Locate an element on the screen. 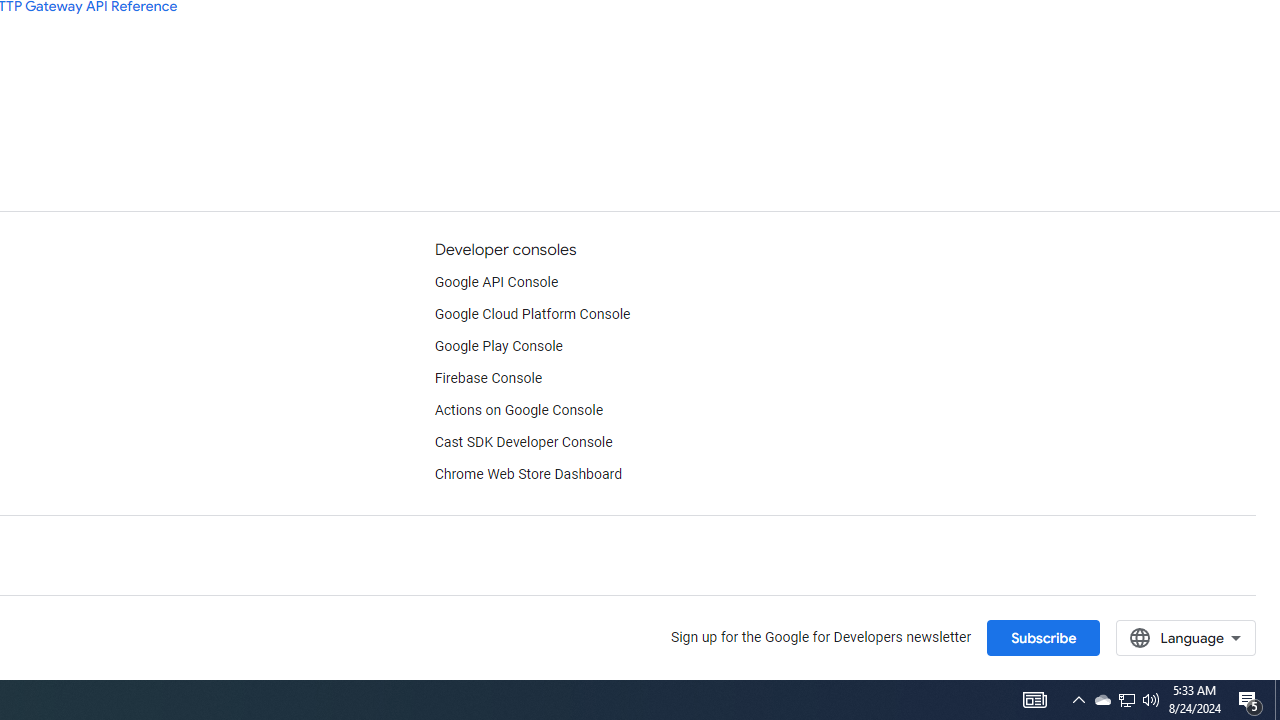 The image size is (1280, 720). Cast SDK Developer Console is located at coordinates (523, 442).